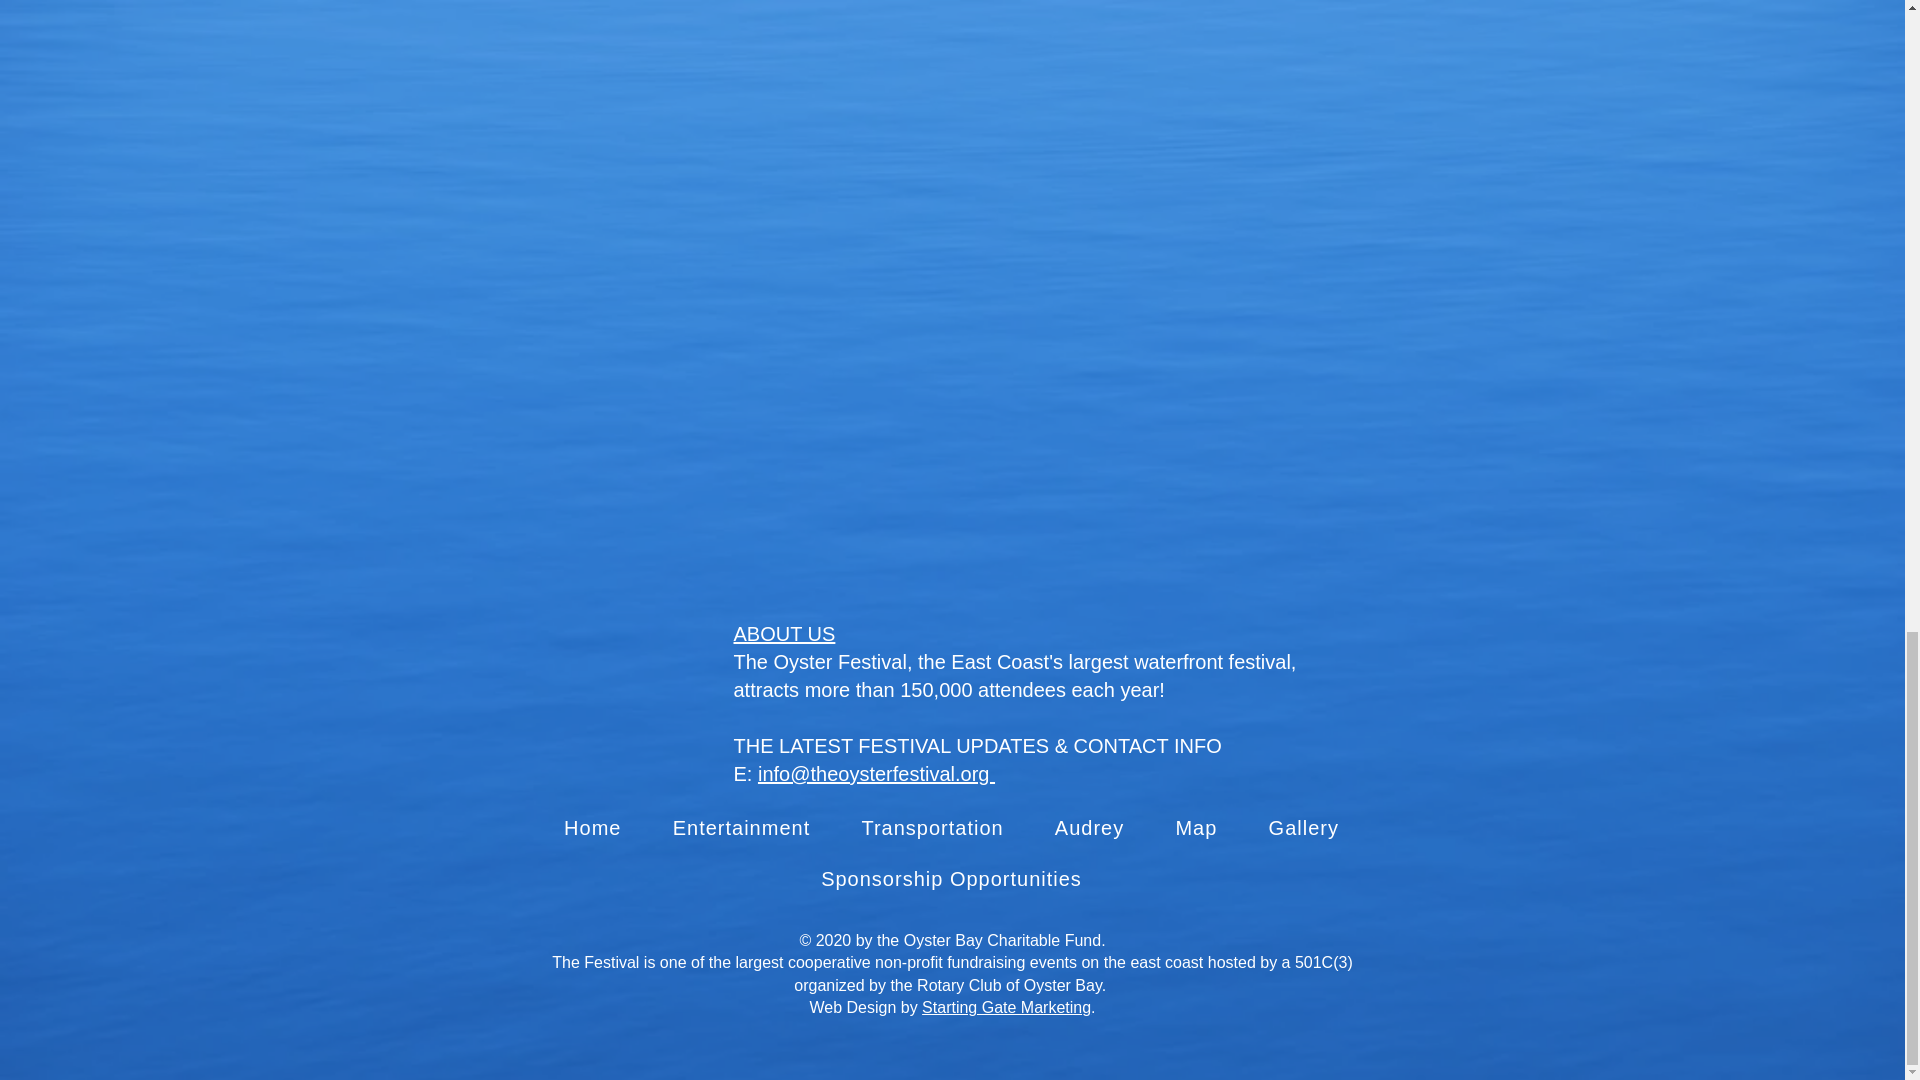 The width and height of the screenshot is (1920, 1080). Describe the element at coordinates (592, 828) in the screenshot. I see `Home` at that location.